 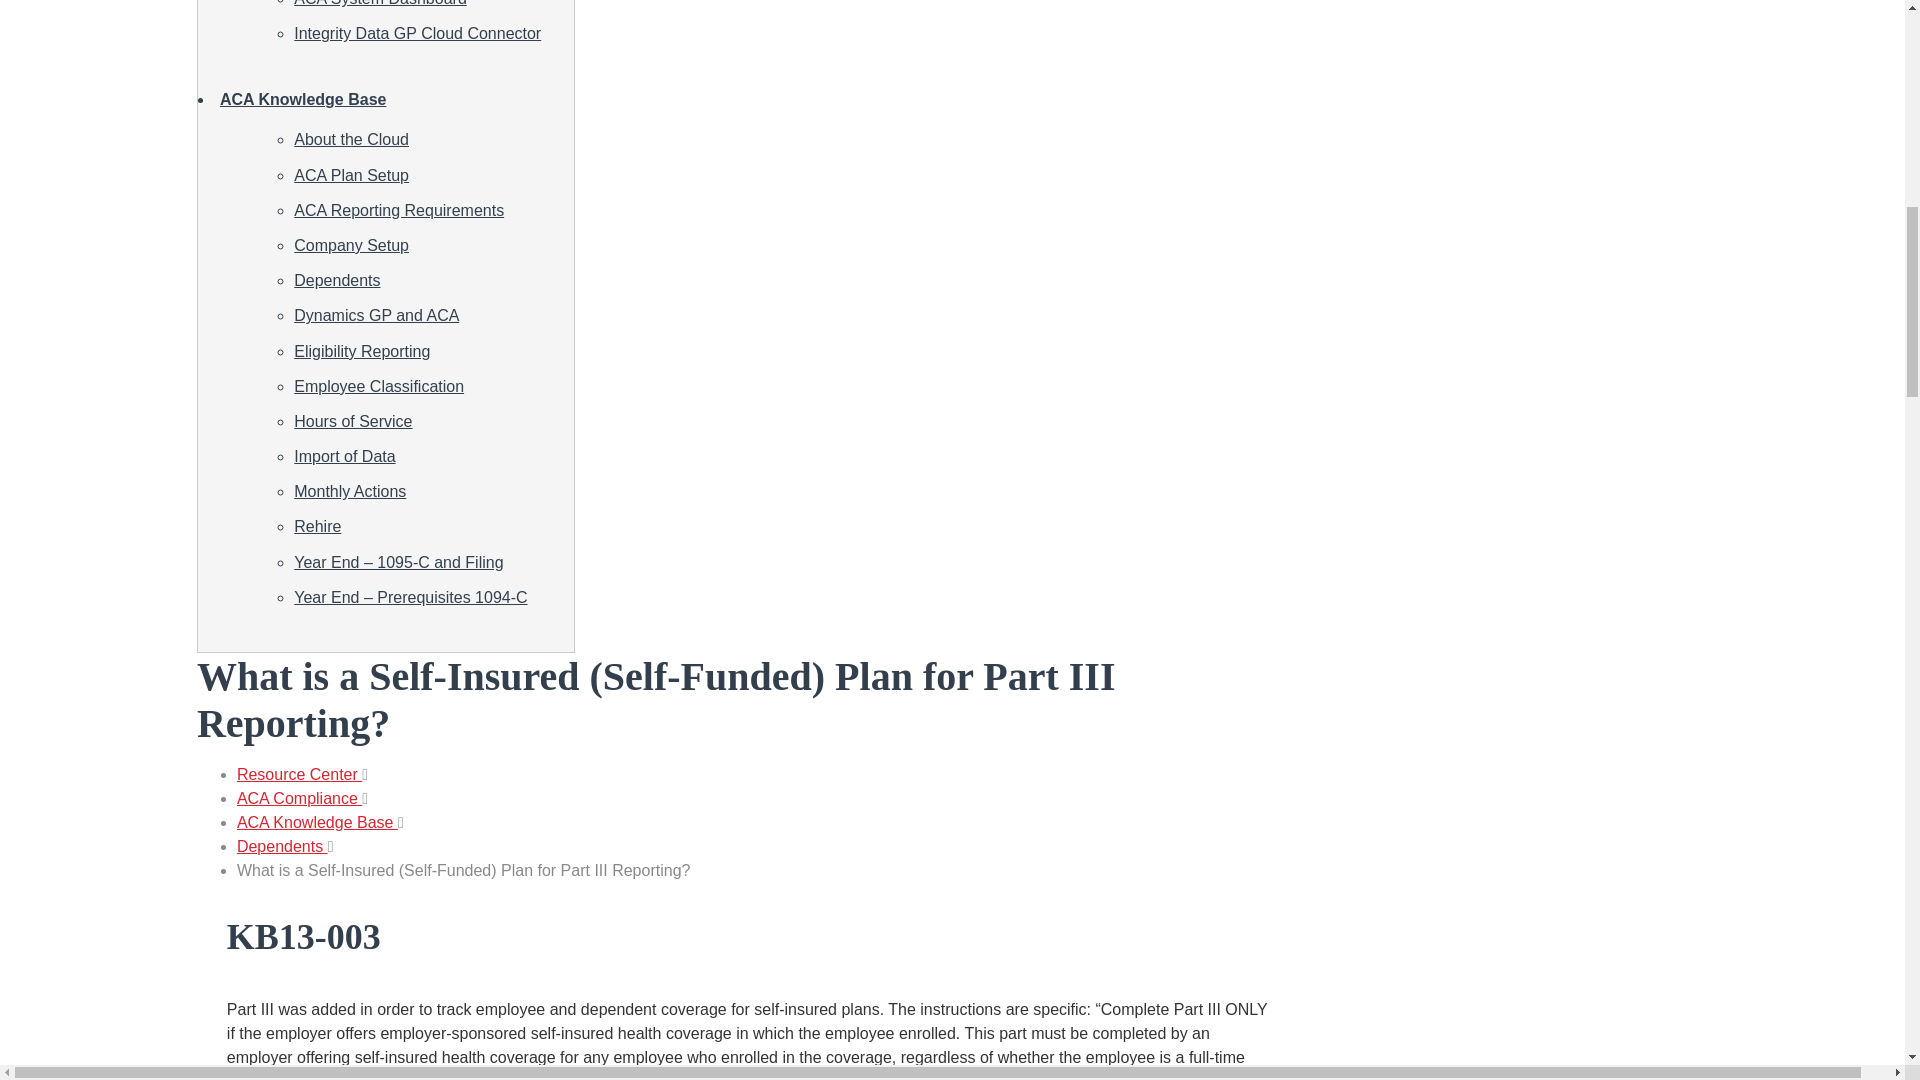 What do you see at coordinates (417, 33) in the screenshot?
I see `Integrity Data GP Cloud Connector` at bounding box center [417, 33].